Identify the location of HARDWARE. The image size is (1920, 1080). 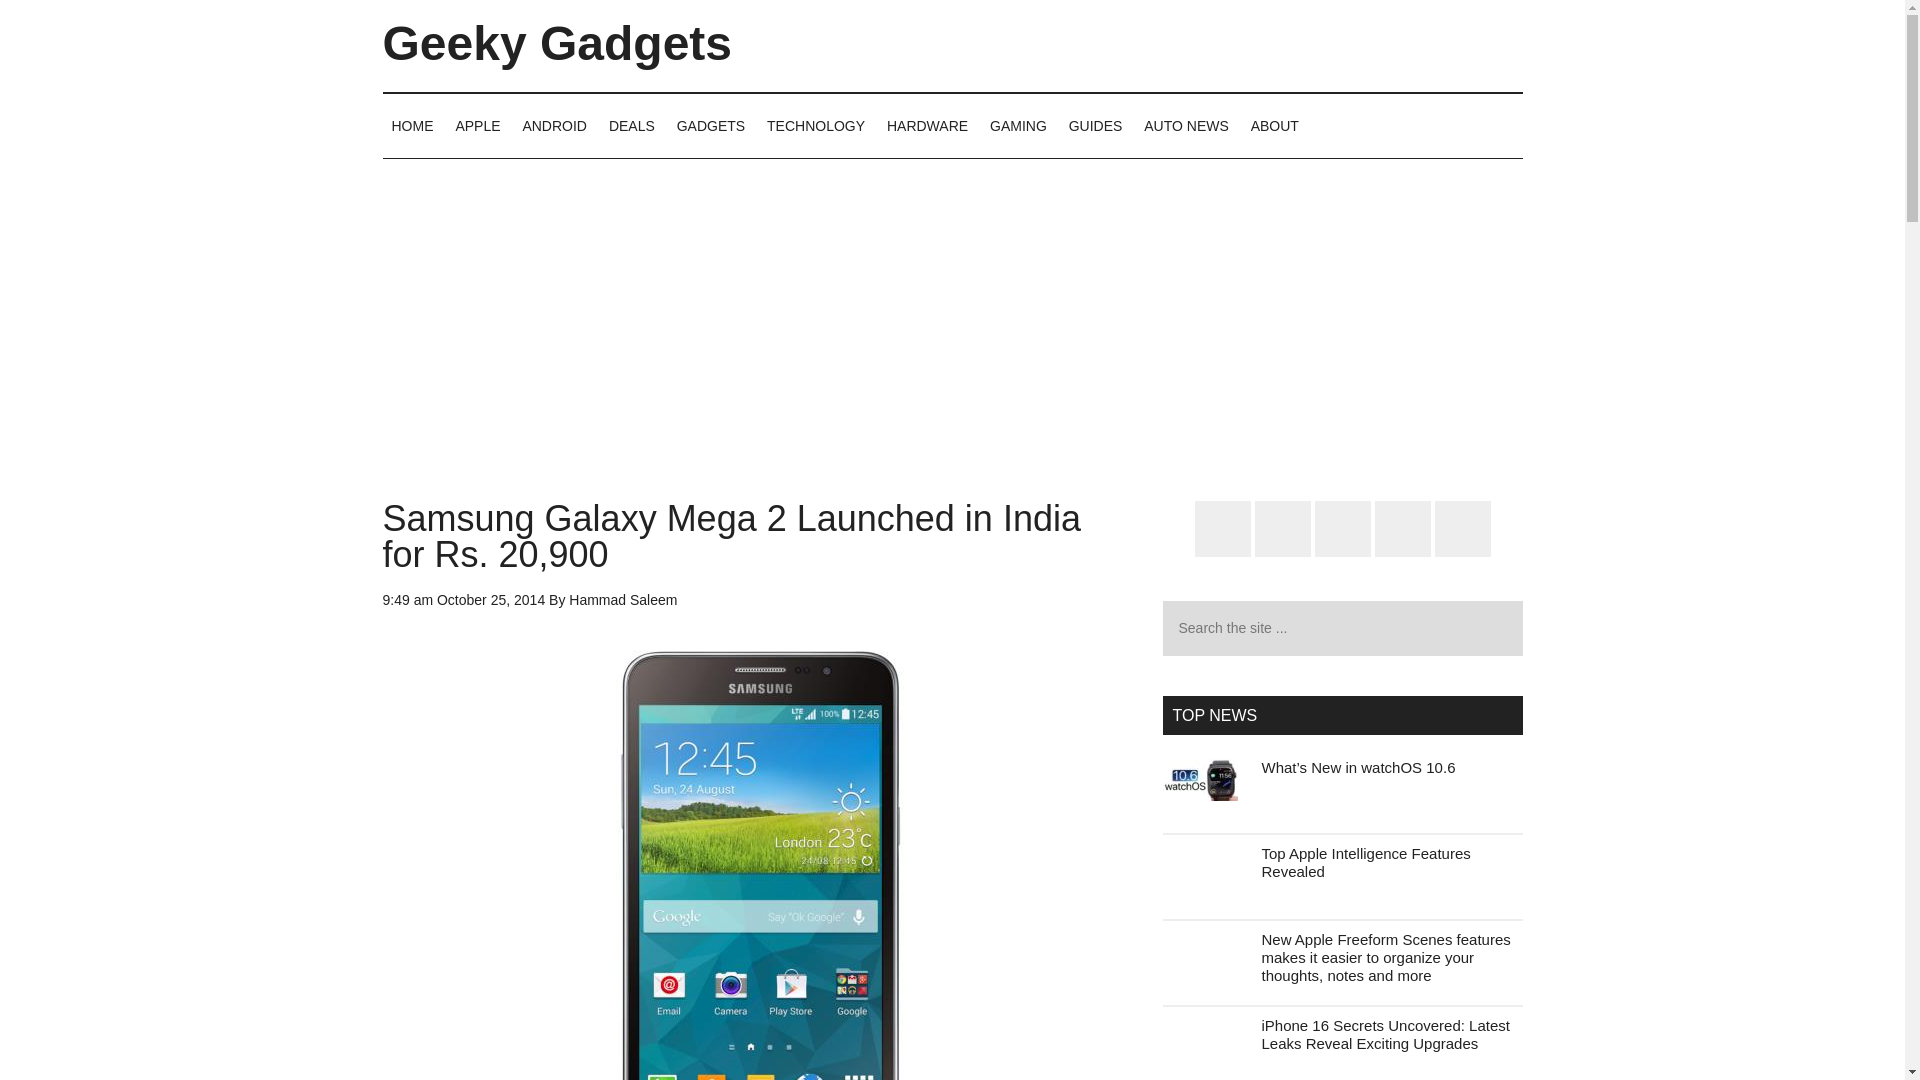
(927, 125).